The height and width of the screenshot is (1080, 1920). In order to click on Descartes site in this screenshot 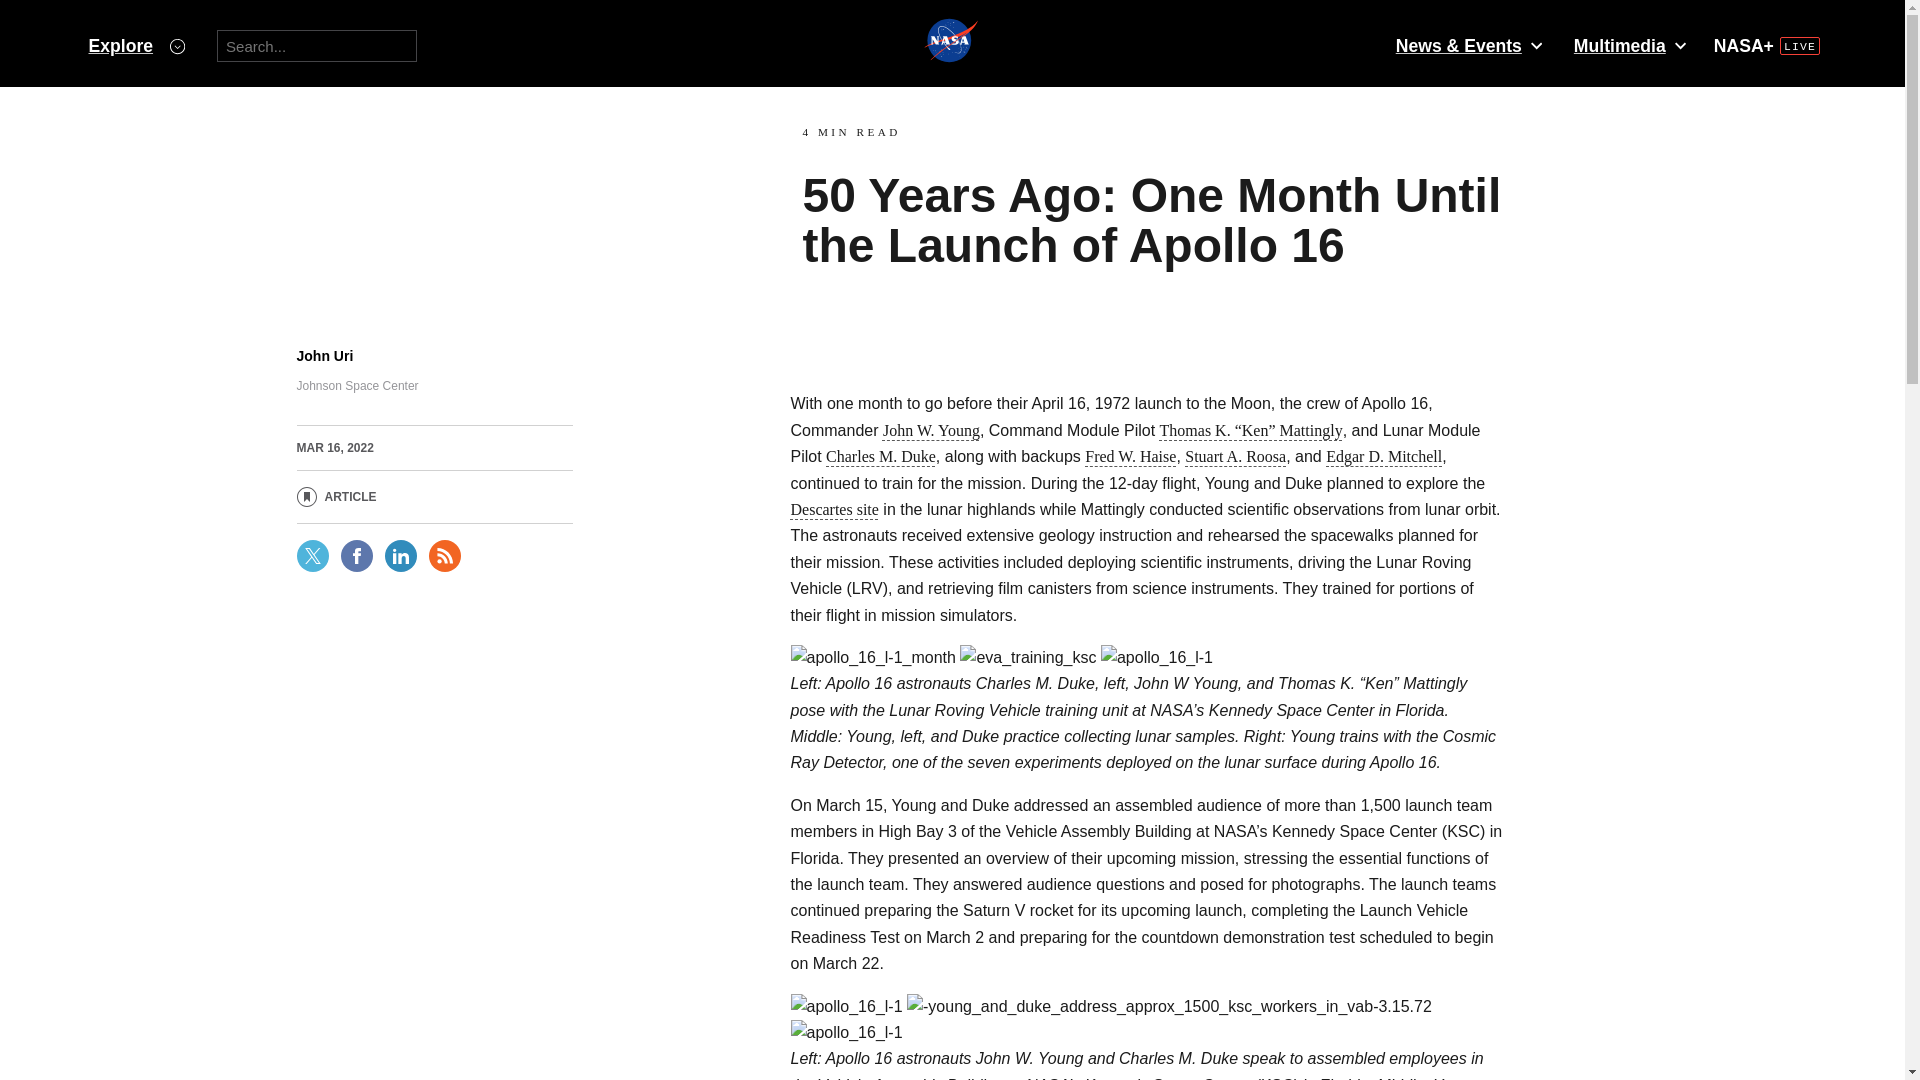, I will do `click(833, 510)`.